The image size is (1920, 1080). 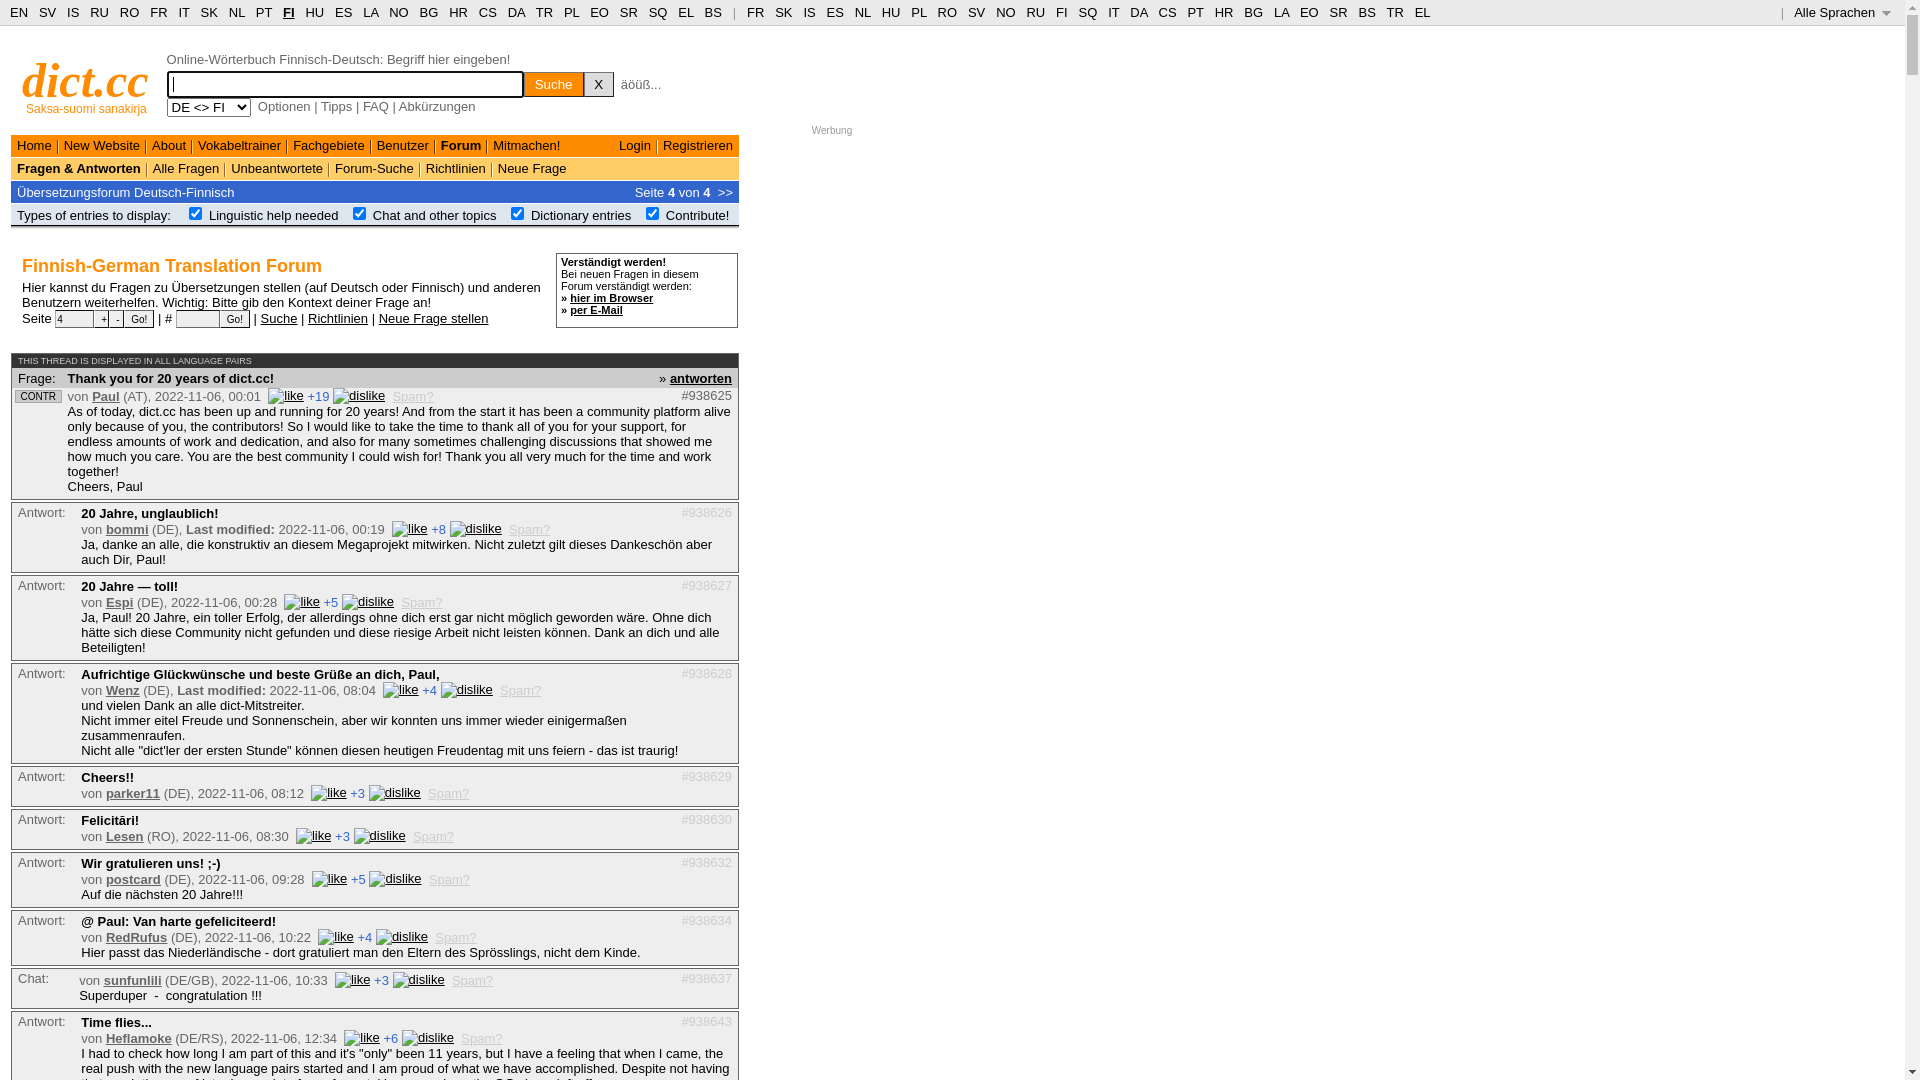 What do you see at coordinates (38, 396) in the screenshot?
I see `CONTR` at bounding box center [38, 396].